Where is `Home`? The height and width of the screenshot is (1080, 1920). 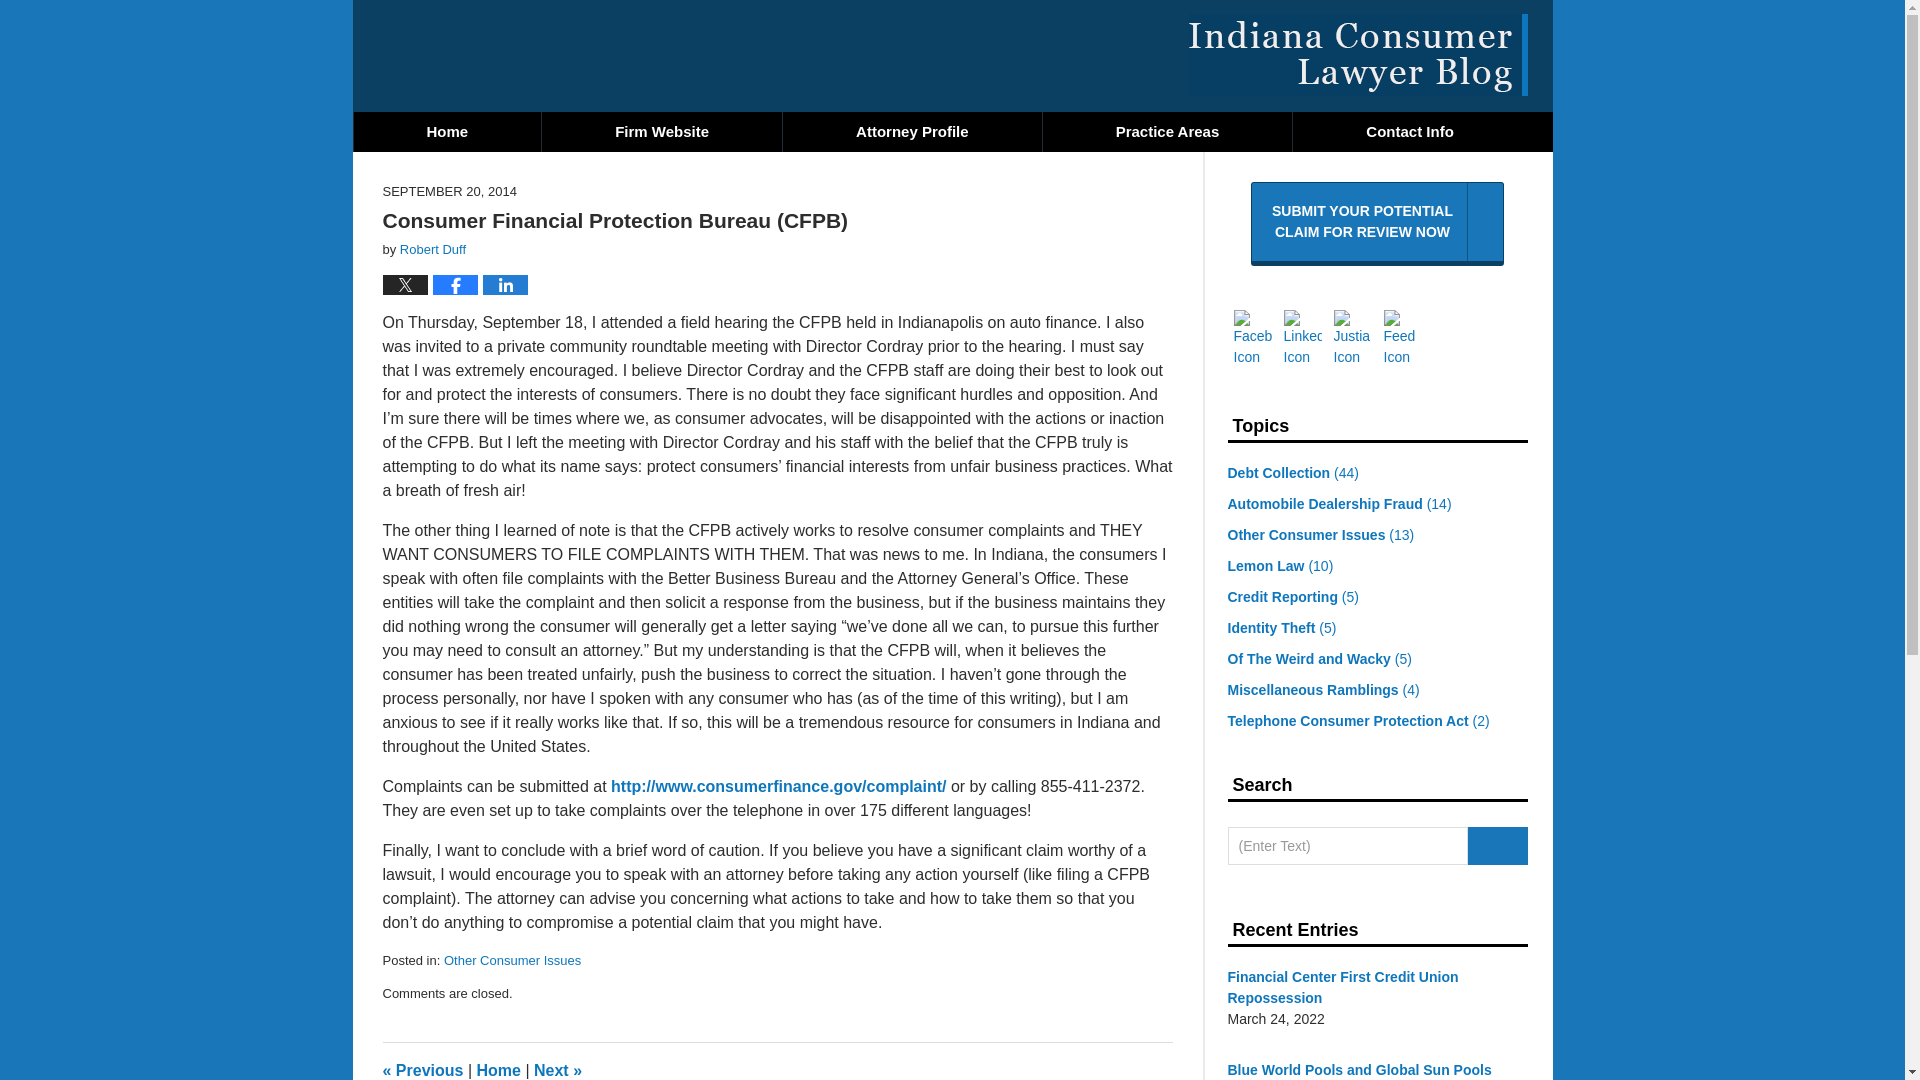
Home is located at coordinates (661, 132).